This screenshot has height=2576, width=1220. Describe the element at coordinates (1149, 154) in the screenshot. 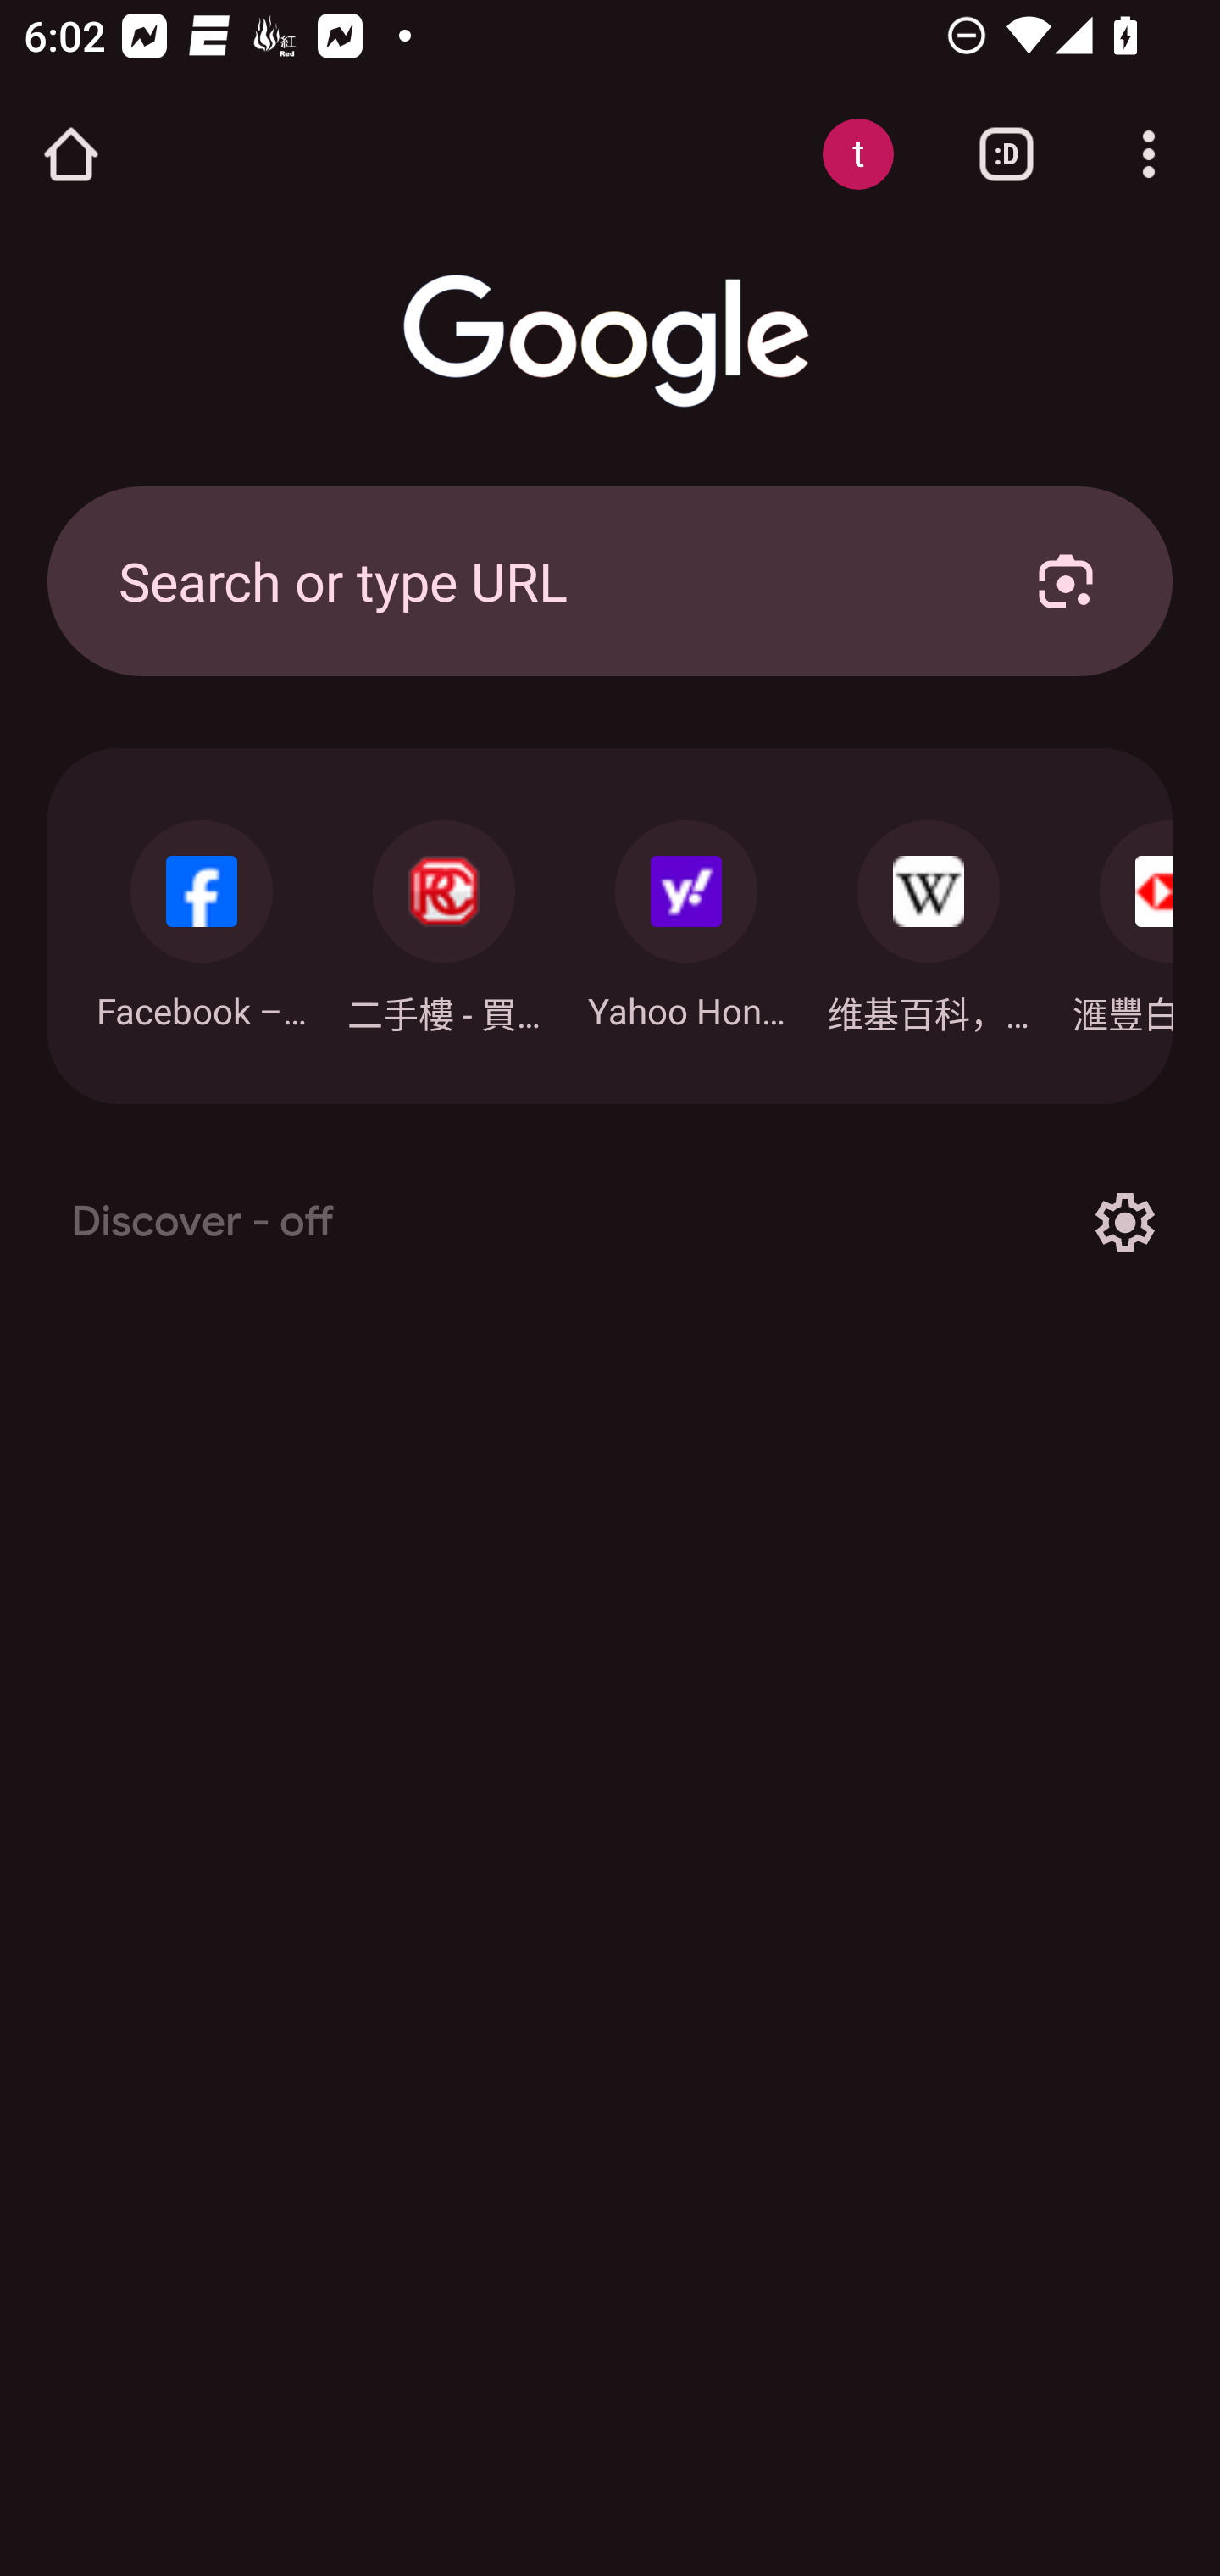

I see `Customize and control Google Chrome` at that location.